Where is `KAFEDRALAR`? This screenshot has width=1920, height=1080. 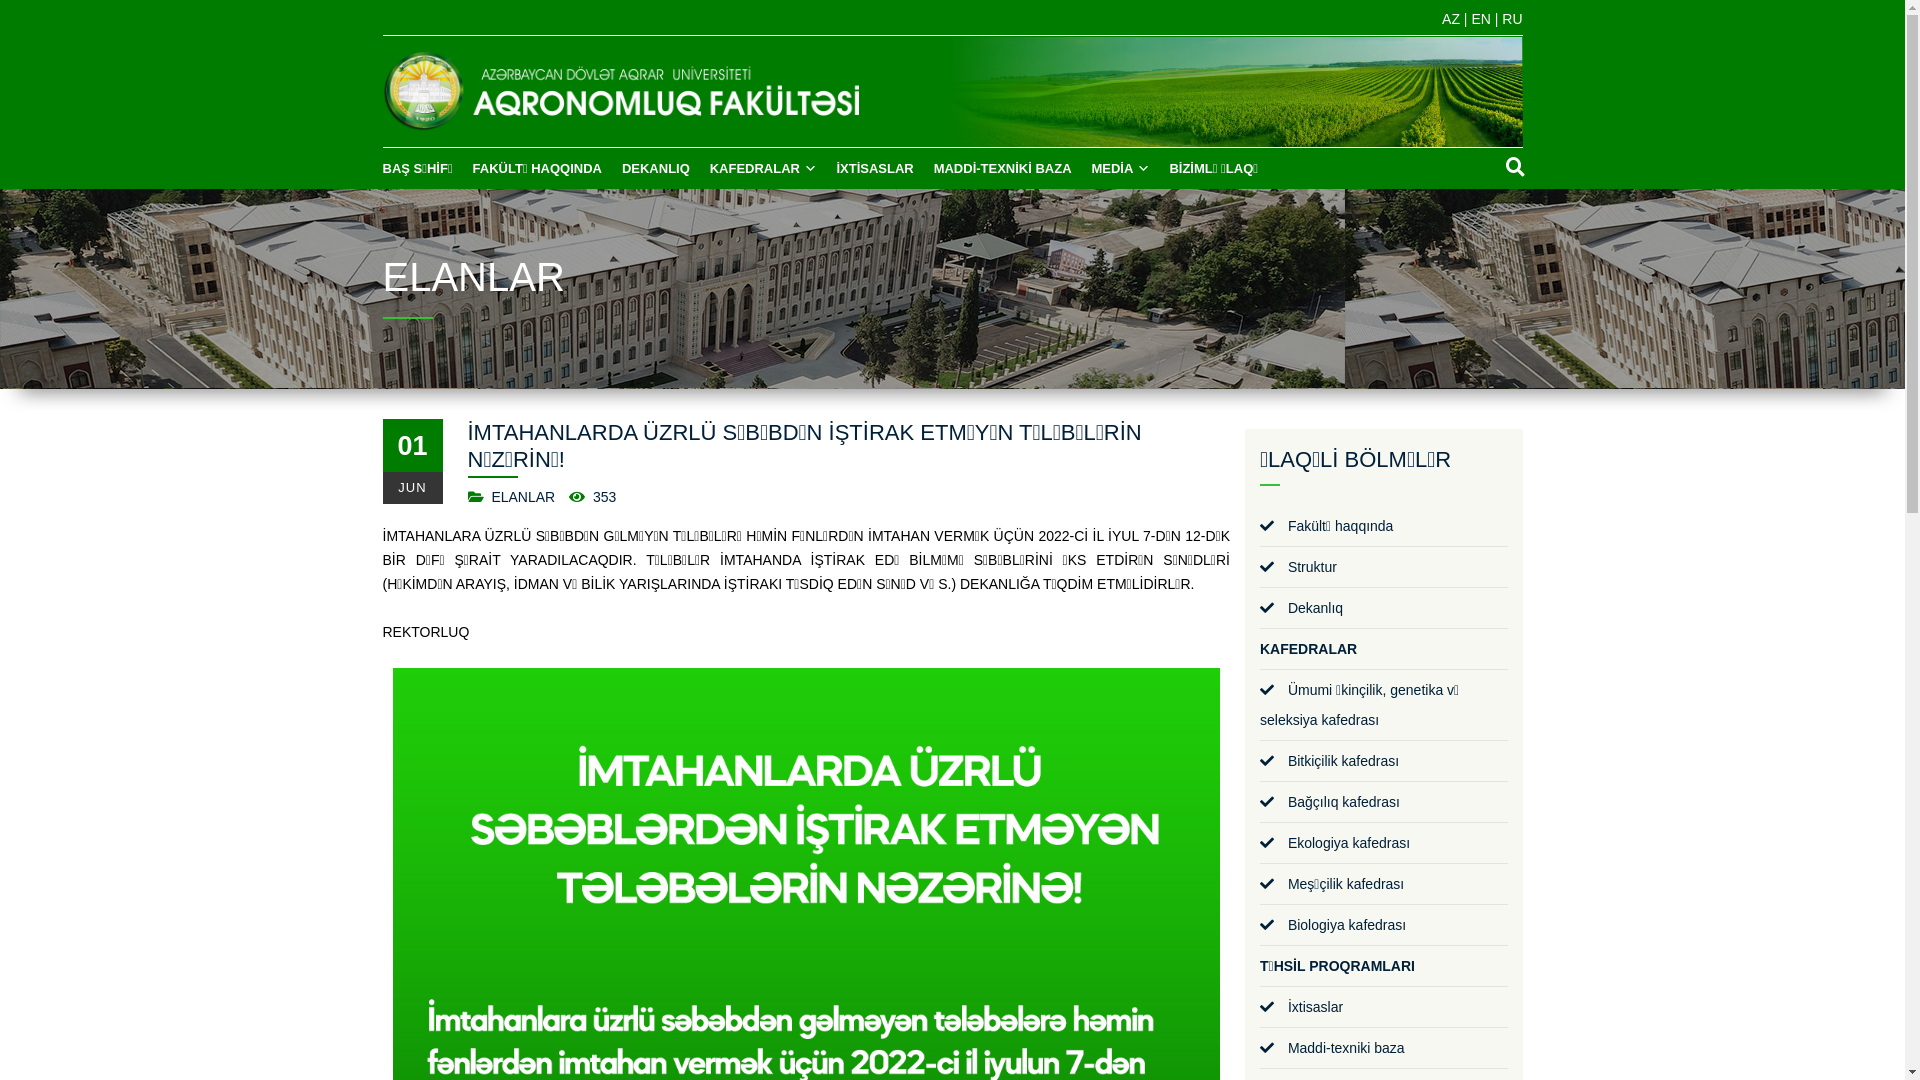
KAFEDRALAR is located at coordinates (758, 189).